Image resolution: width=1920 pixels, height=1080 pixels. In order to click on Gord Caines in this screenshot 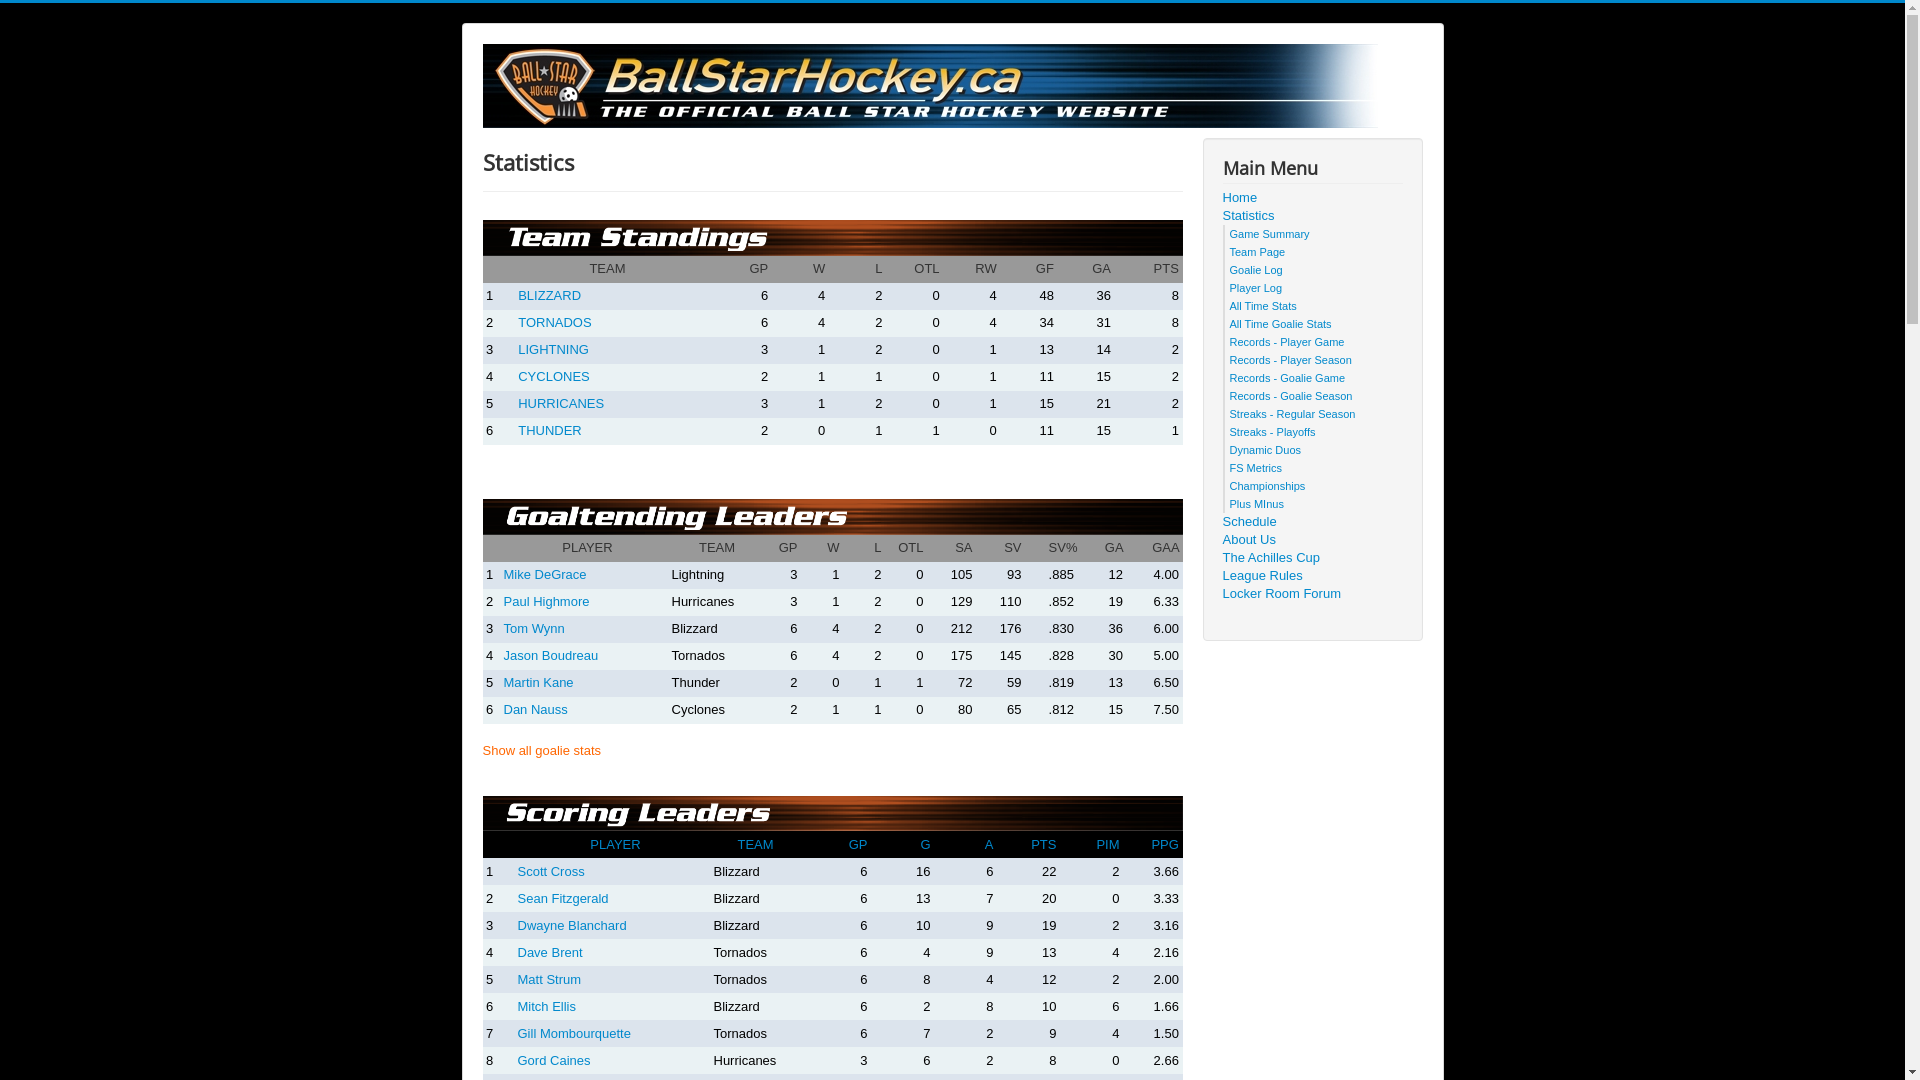, I will do `click(554, 1060)`.